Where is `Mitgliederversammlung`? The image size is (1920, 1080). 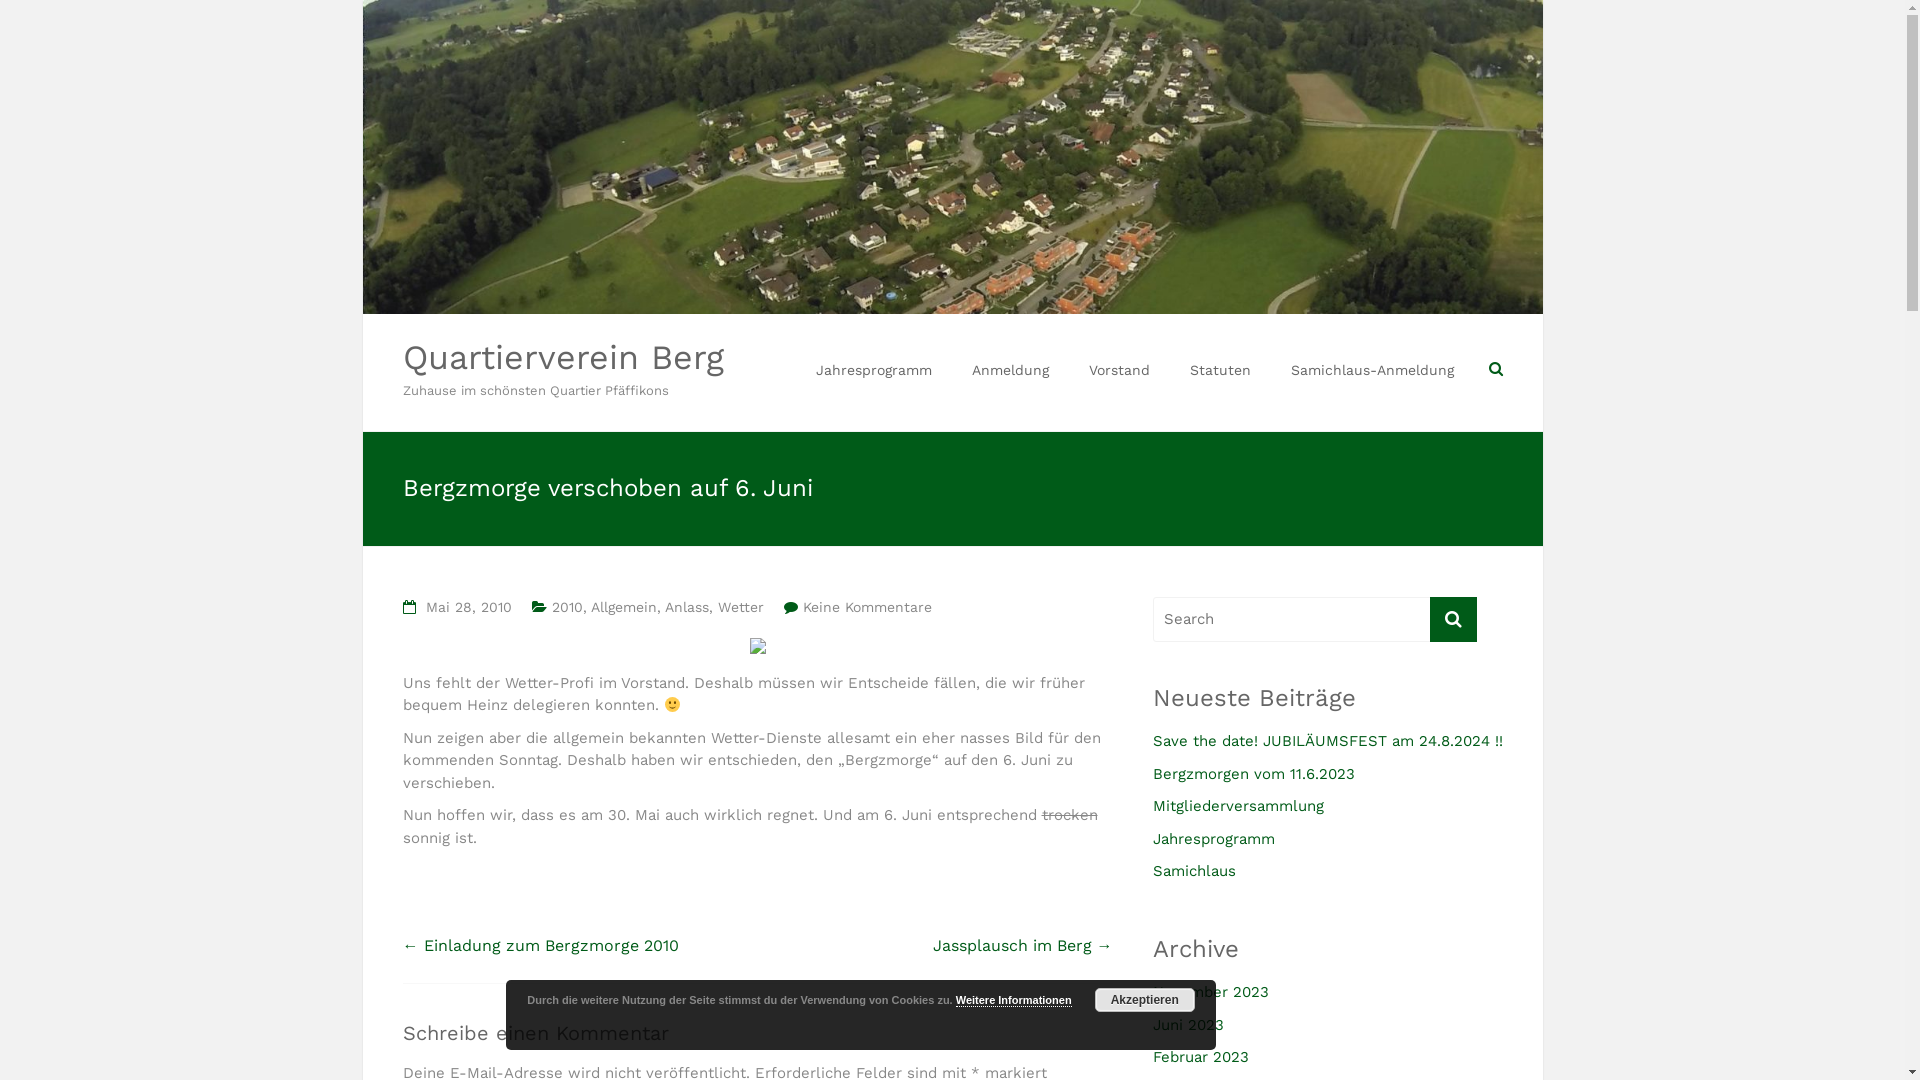 Mitgliederversammlung is located at coordinates (1238, 812).